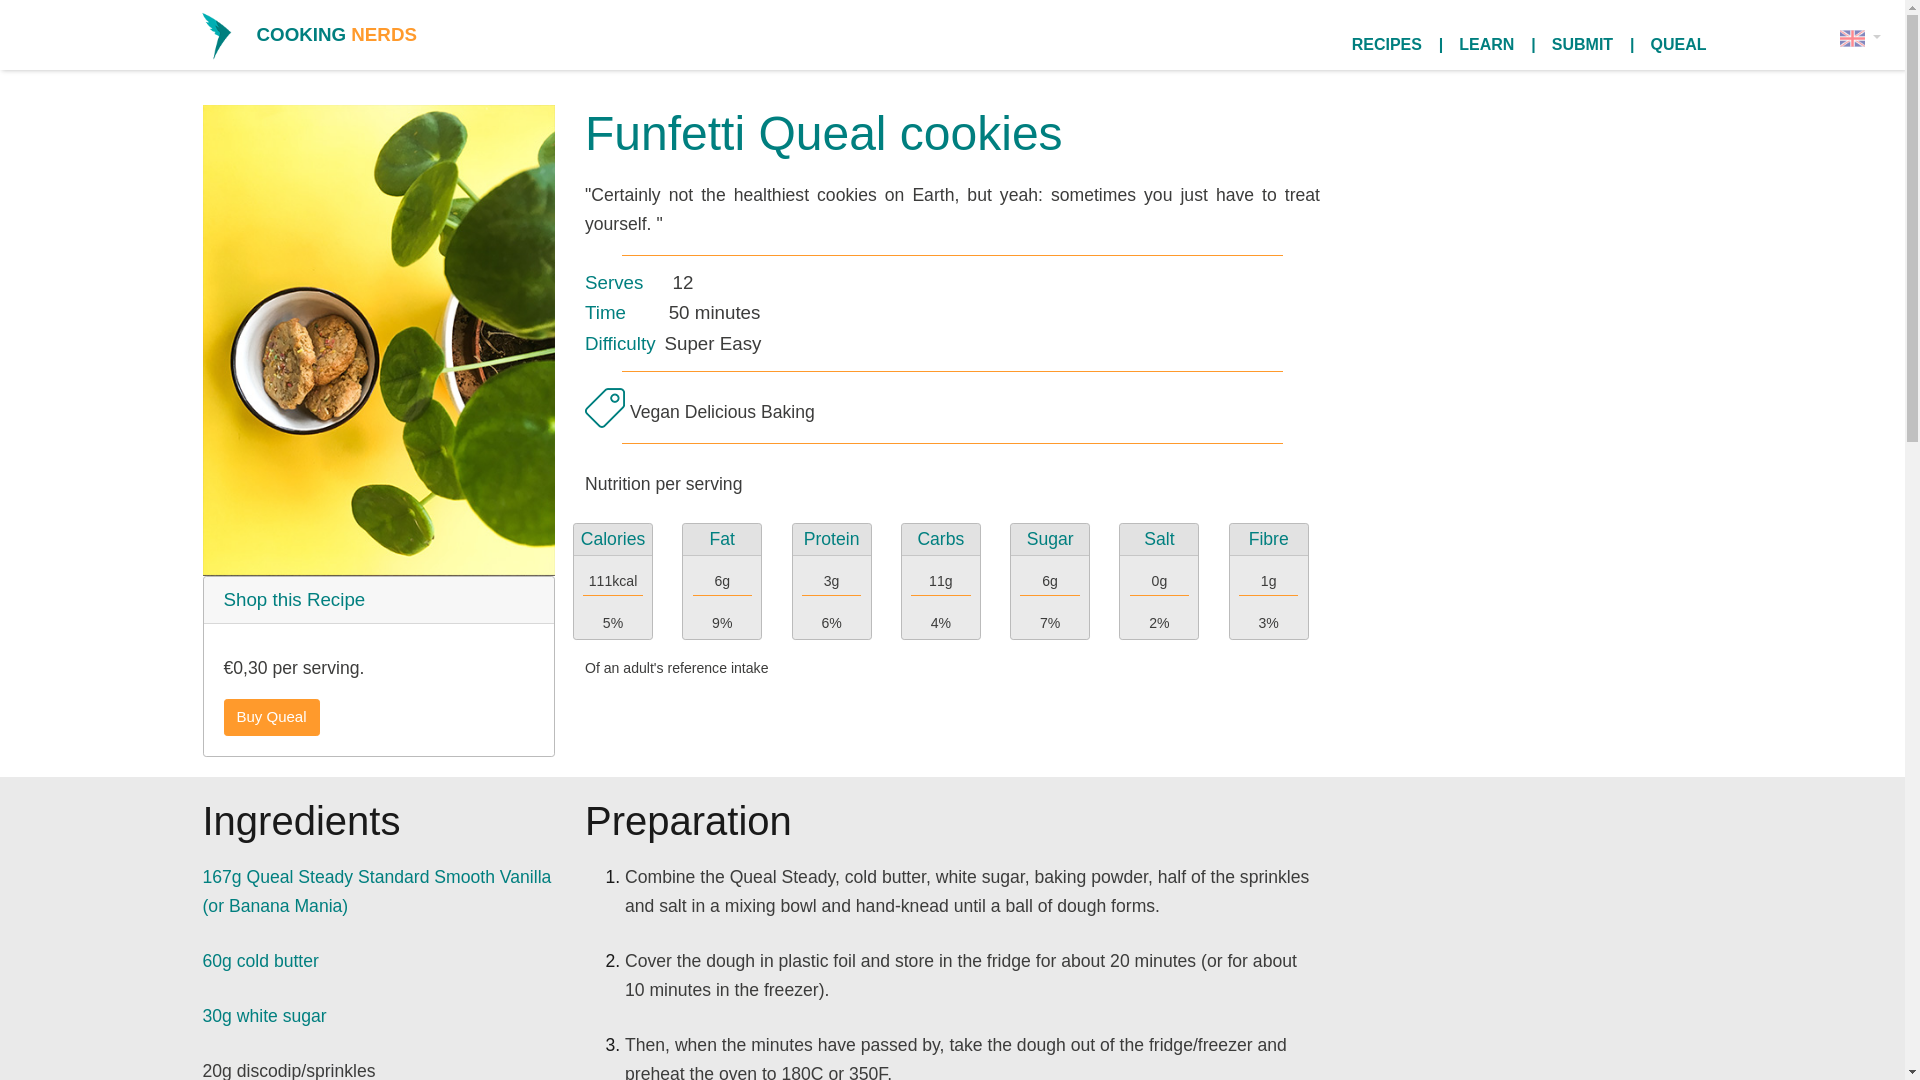 The width and height of the screenshot is (1920, 1080). What do you see at coordinates (264, 1016) in the screenshot?
I see `30g white sugar` at bounding box center [264, 1016].